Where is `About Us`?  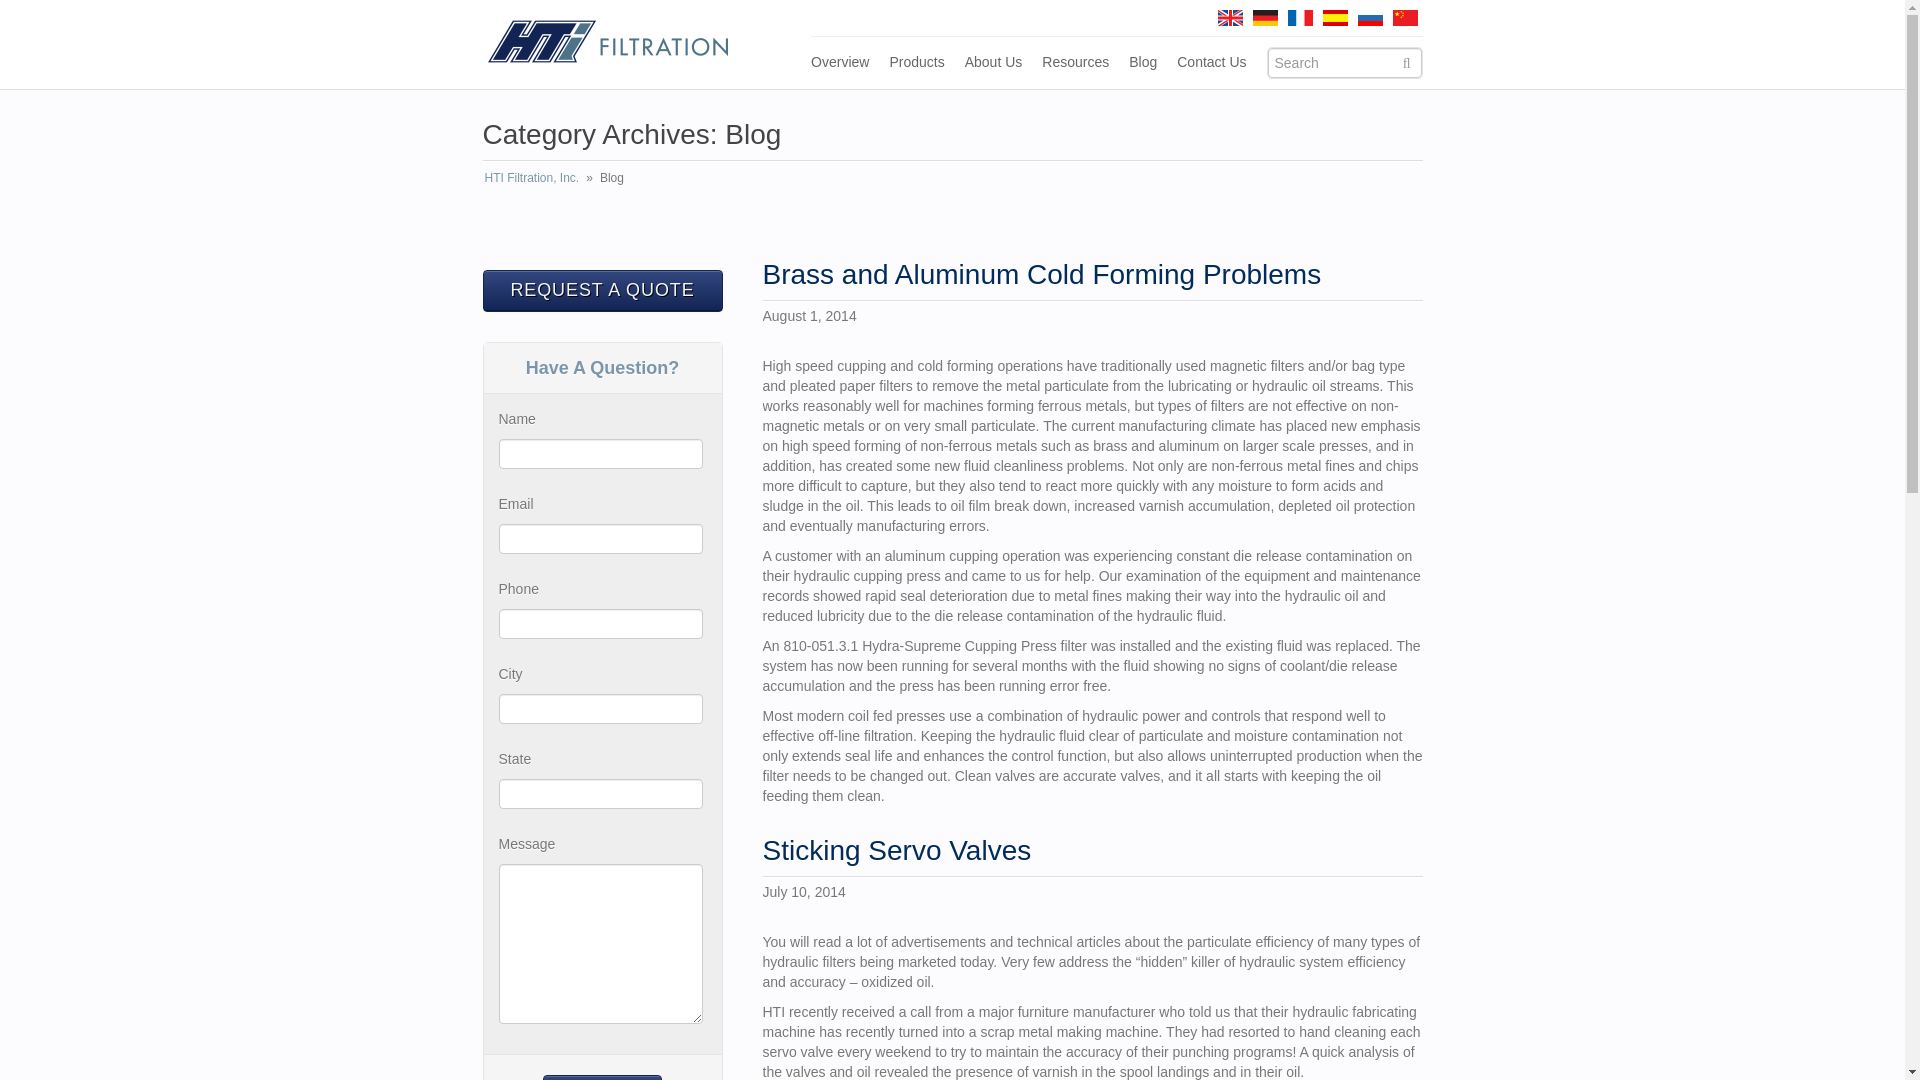
About Us is located at coordinates (994, 62).